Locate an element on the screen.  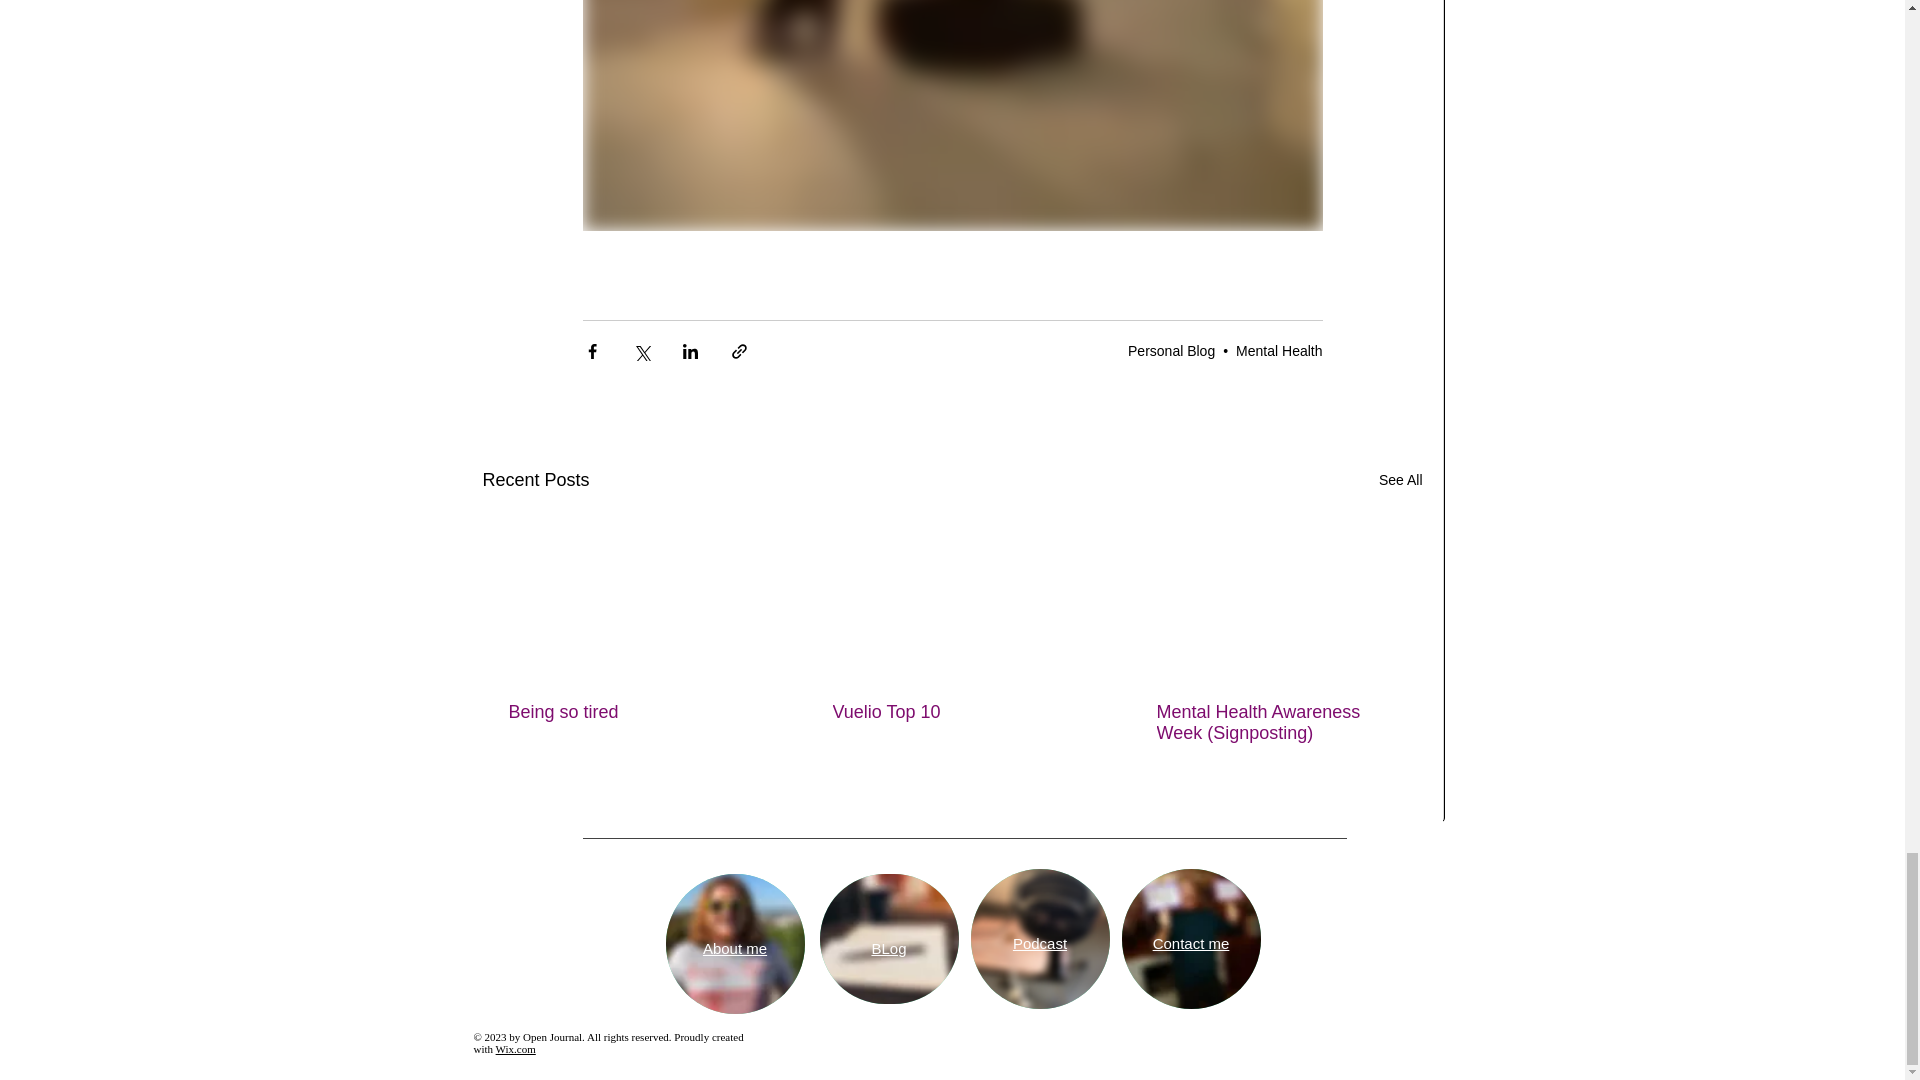
Podcast is located at coordinates (1040, 943).